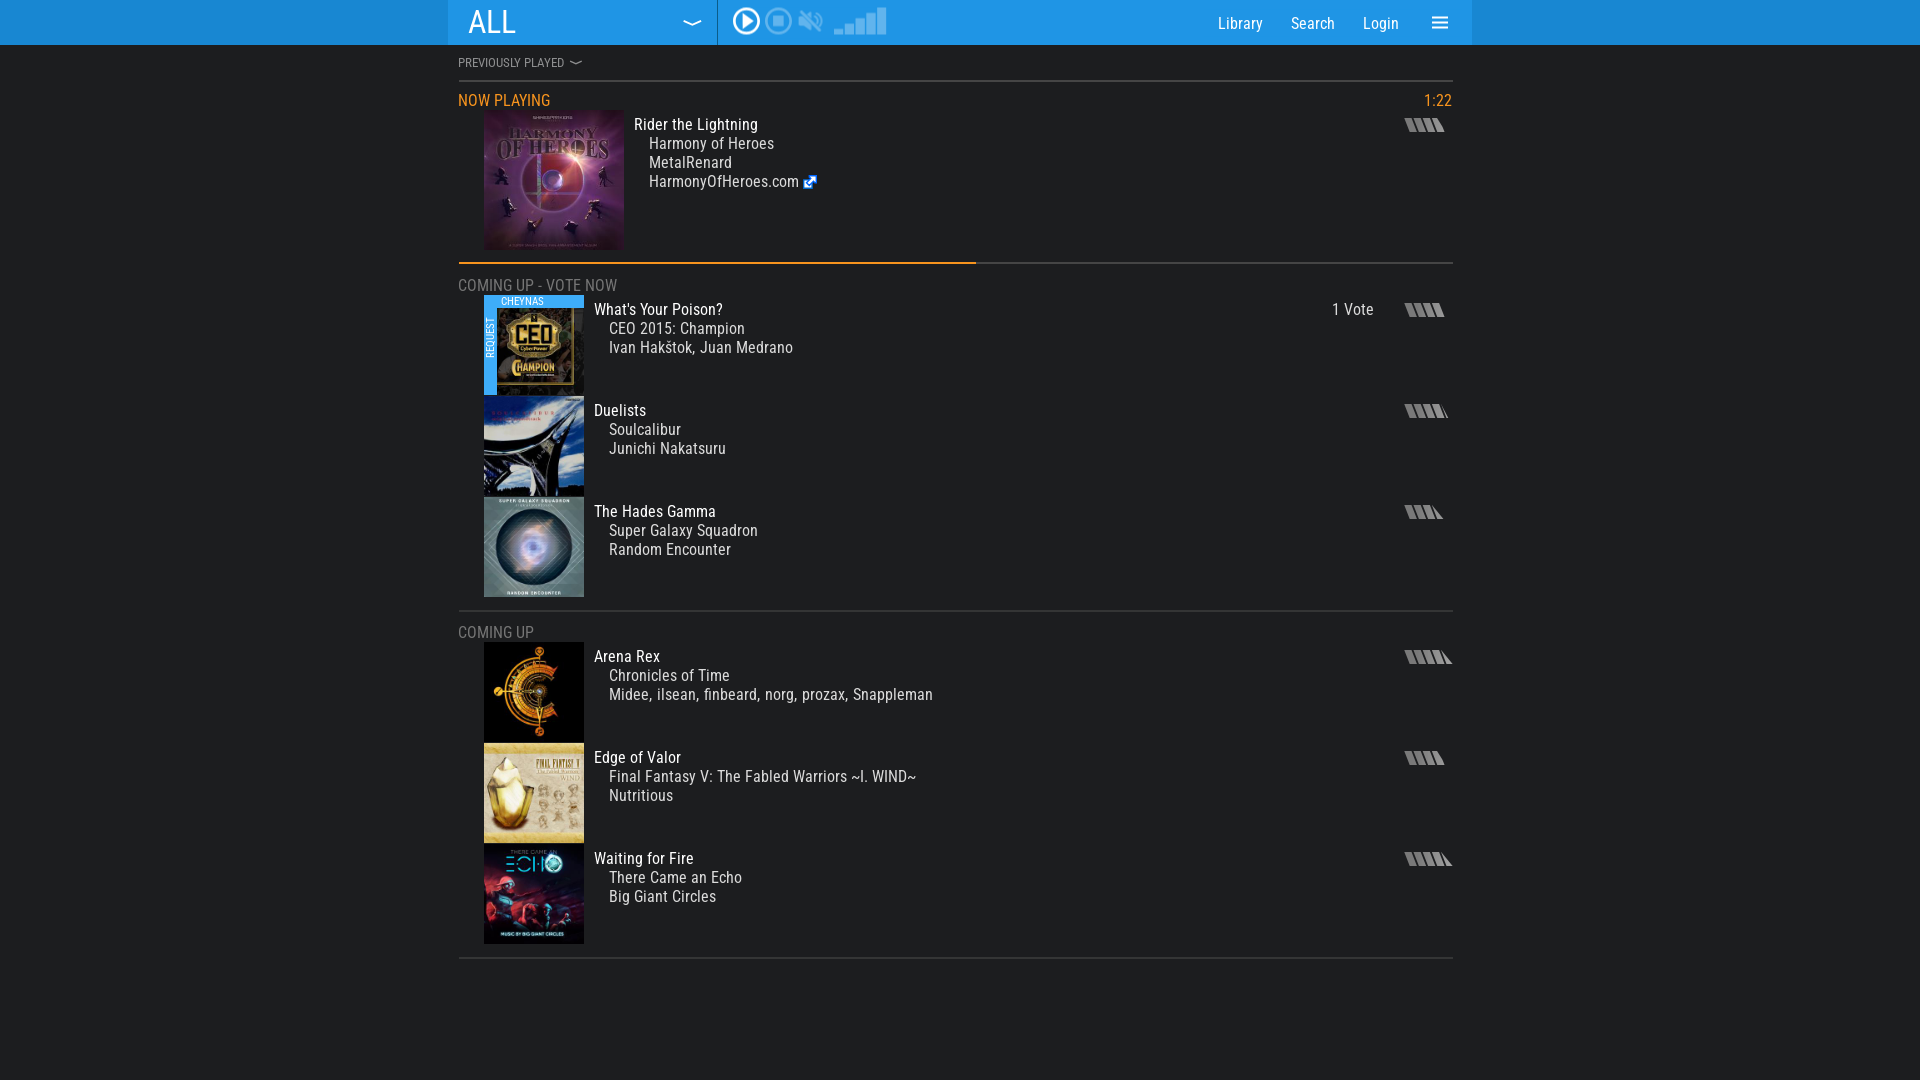  I want to click on ilsean, so click(676, 694).